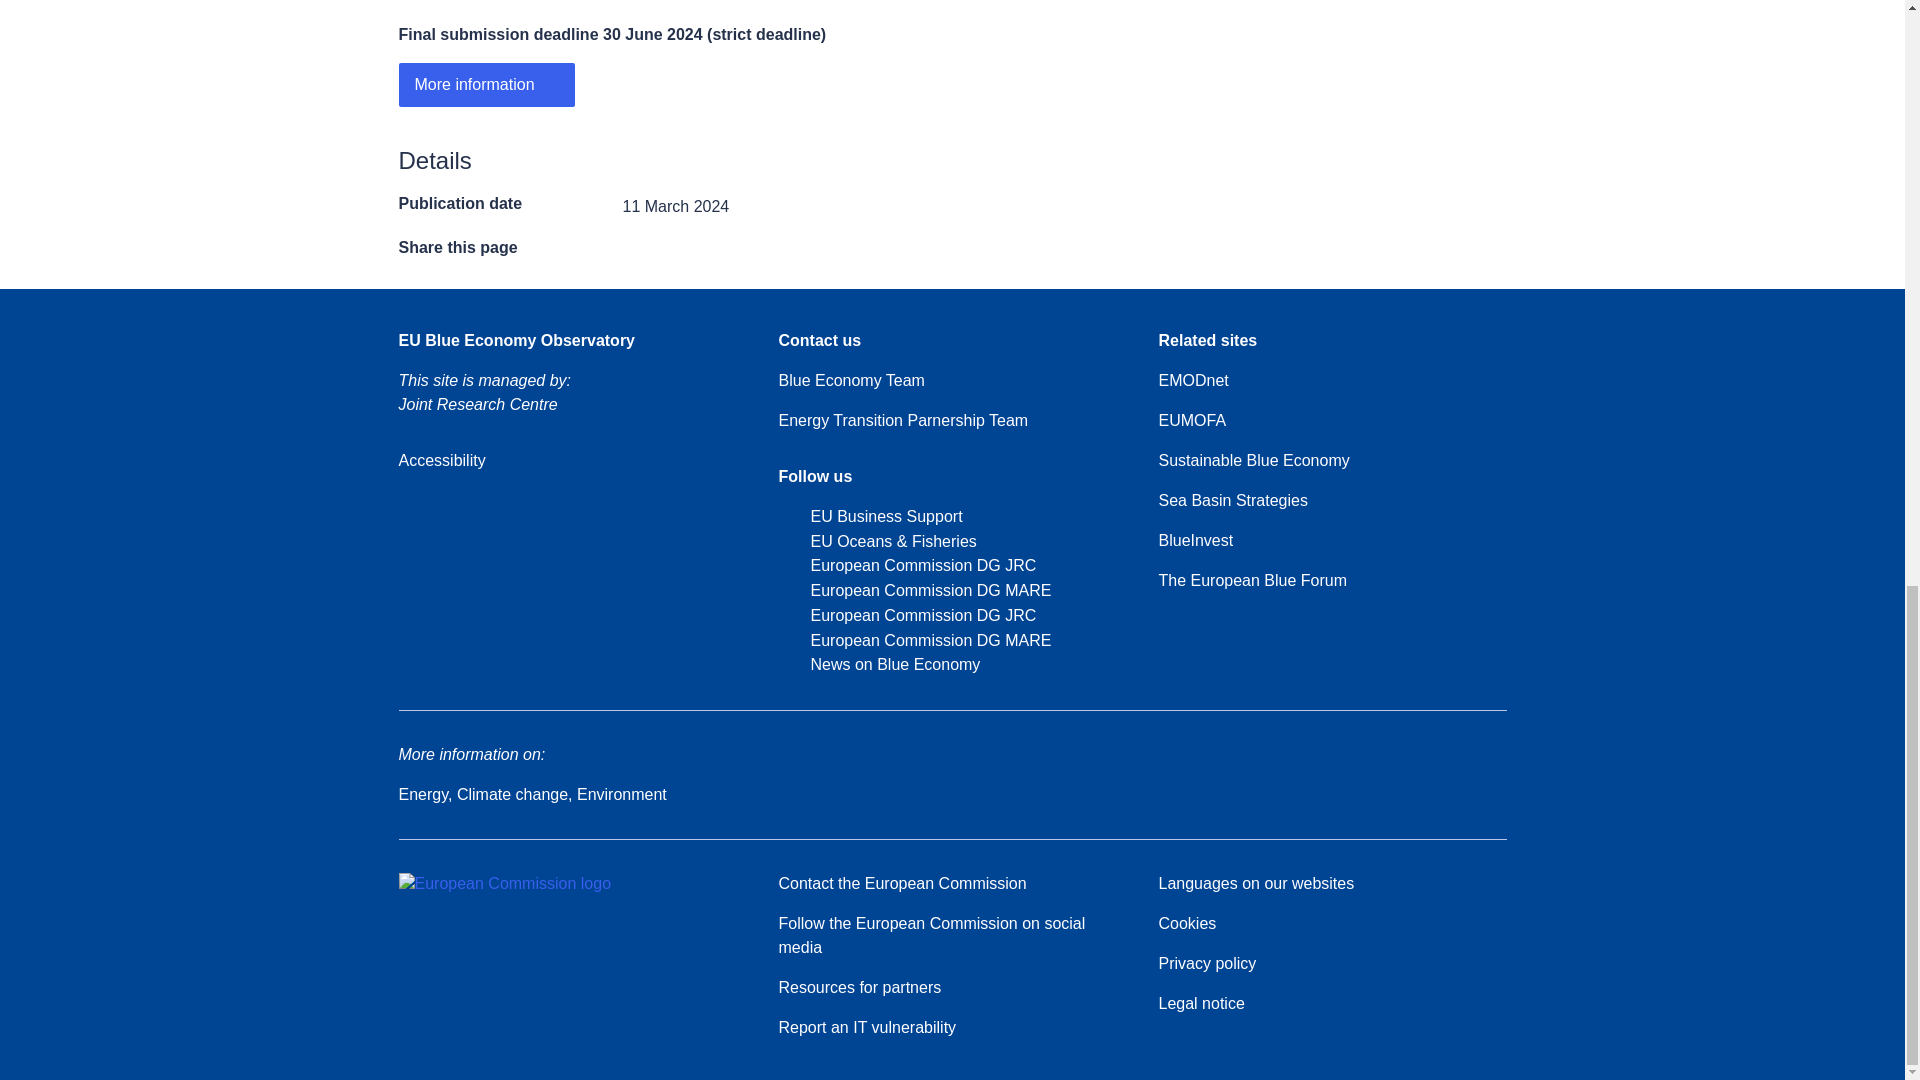 The width and height of the screenshot is (1920, 1080). I want to click on Energy Transition Parnership Team, so click(902, 421).